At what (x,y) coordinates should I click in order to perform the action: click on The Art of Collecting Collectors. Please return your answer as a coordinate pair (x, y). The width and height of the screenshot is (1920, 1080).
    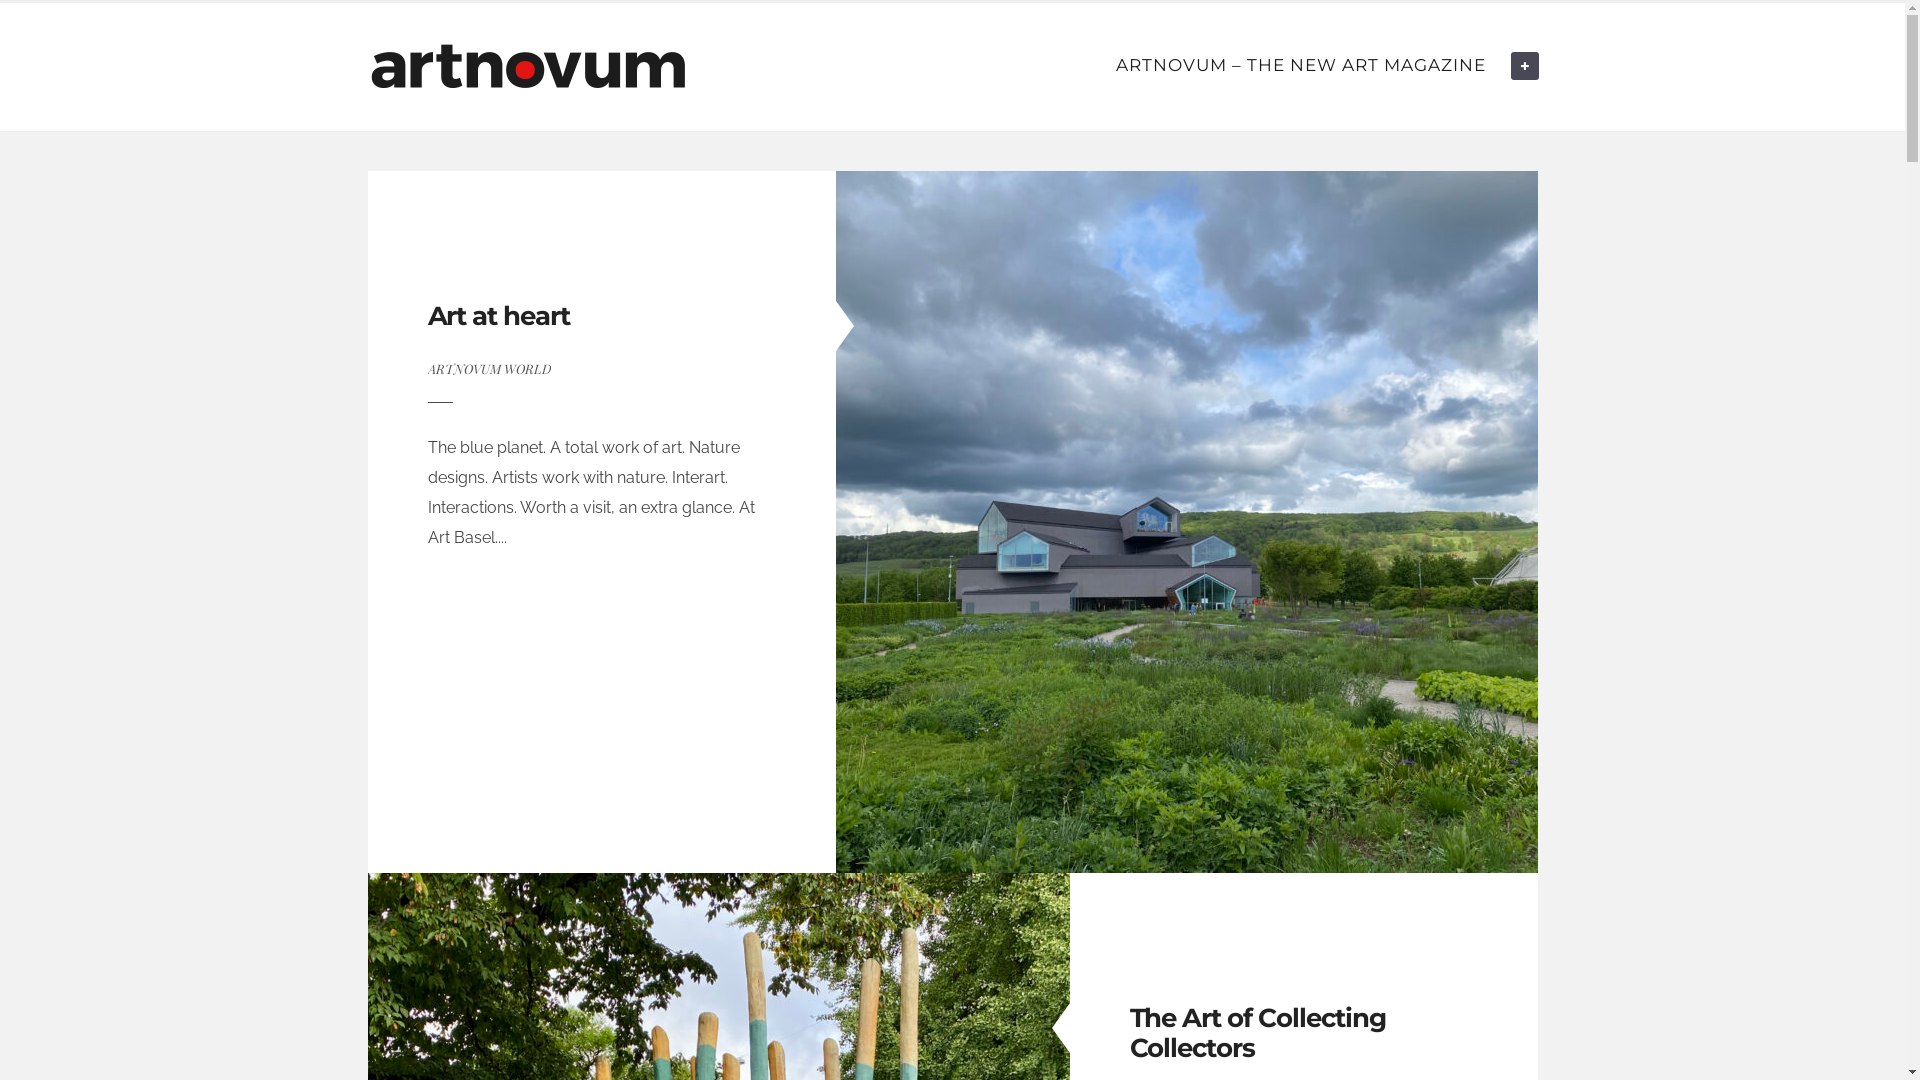
    Looking at the image, I should click on (1258, 1033).